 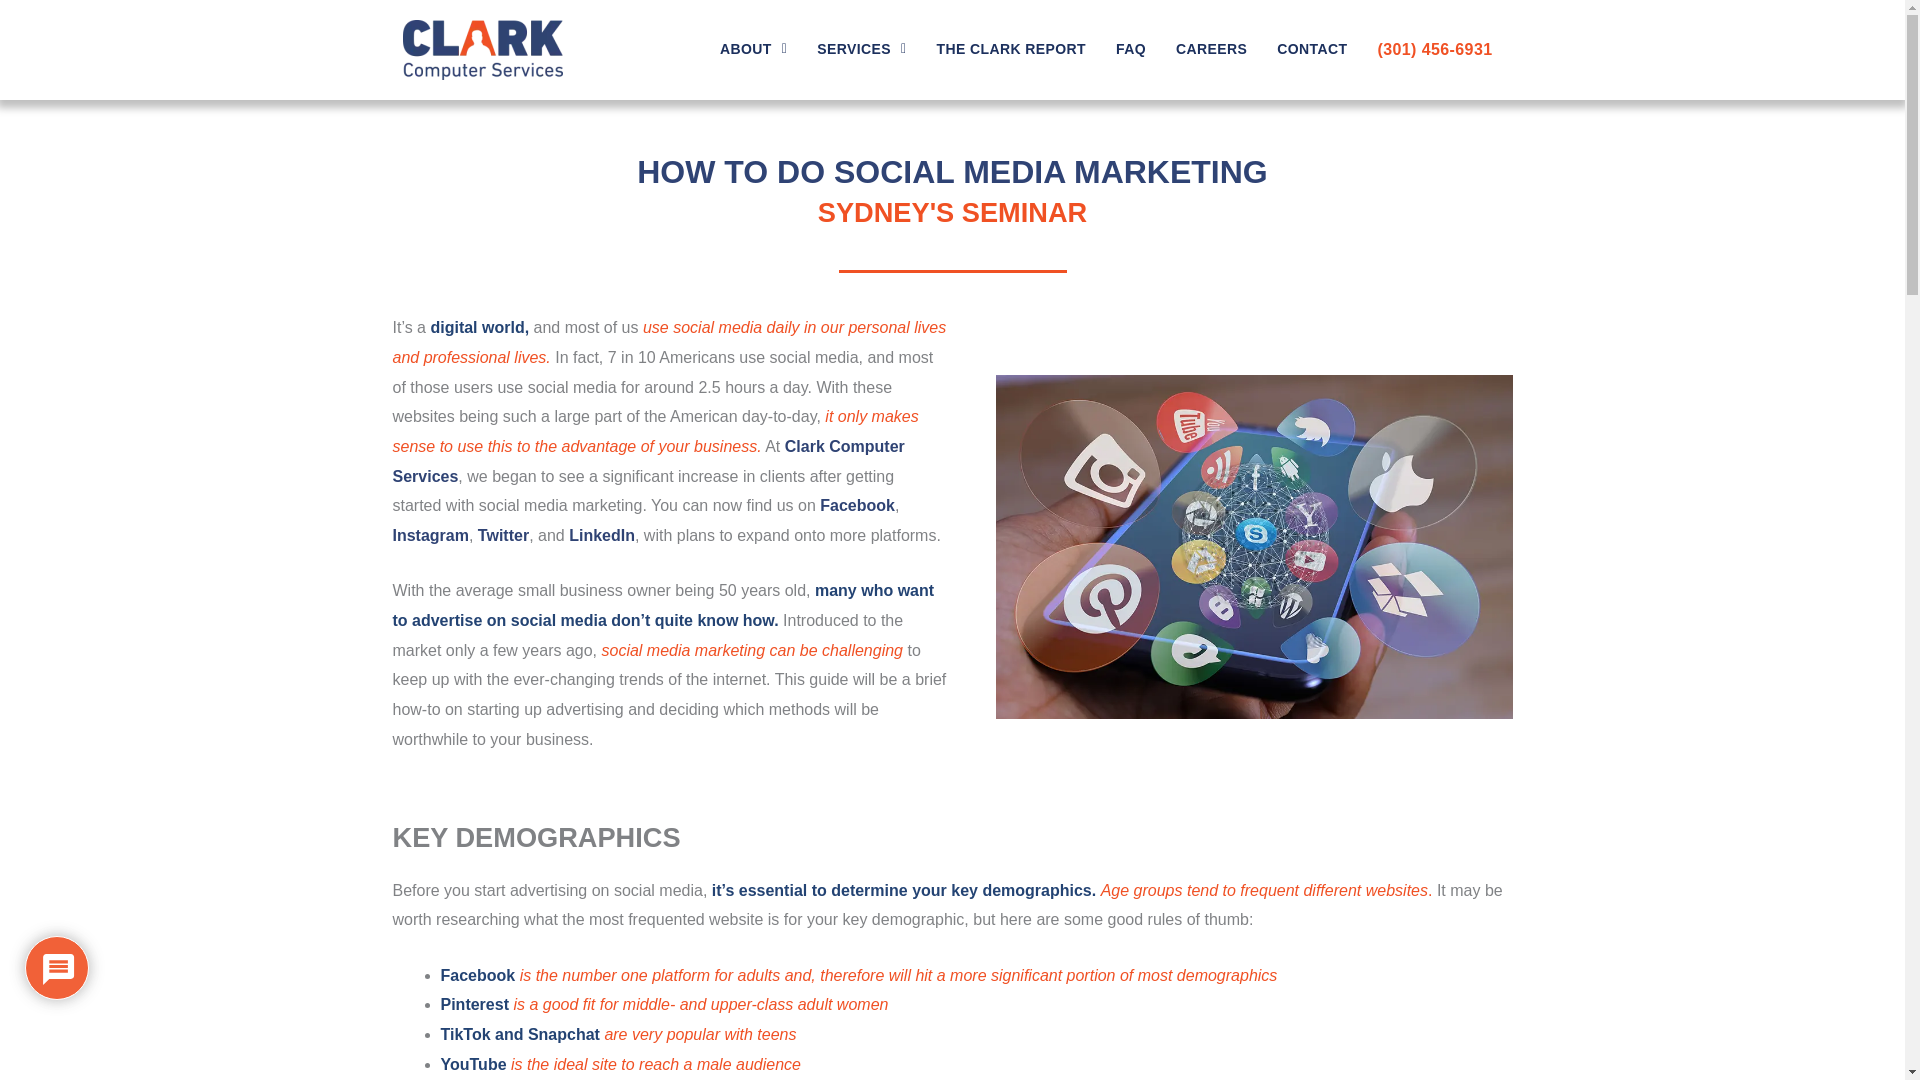 What do you see at coordinates (860, 48) in the screenshot?
I see `SERVICES` at bounding box center [860, 48].